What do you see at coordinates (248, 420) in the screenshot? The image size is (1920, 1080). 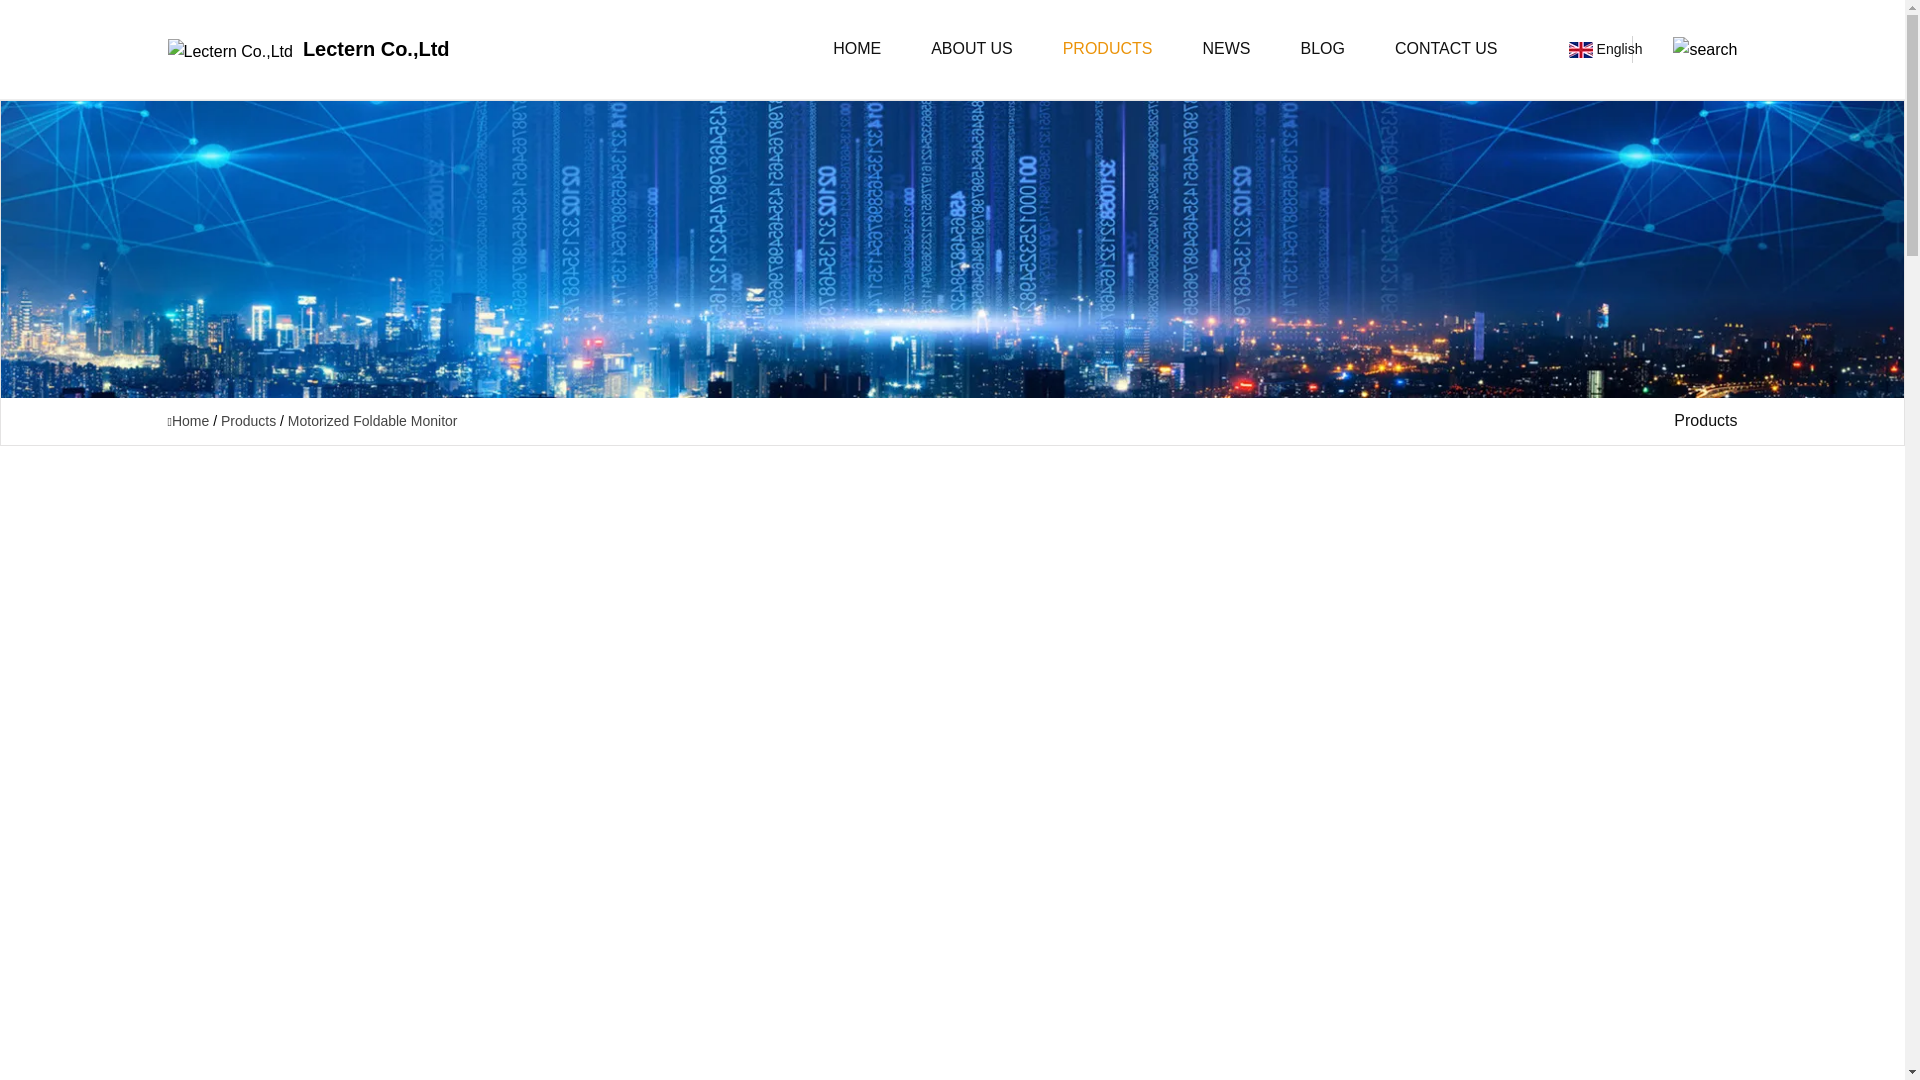 I see `Products` at bounding box center [248, 420].